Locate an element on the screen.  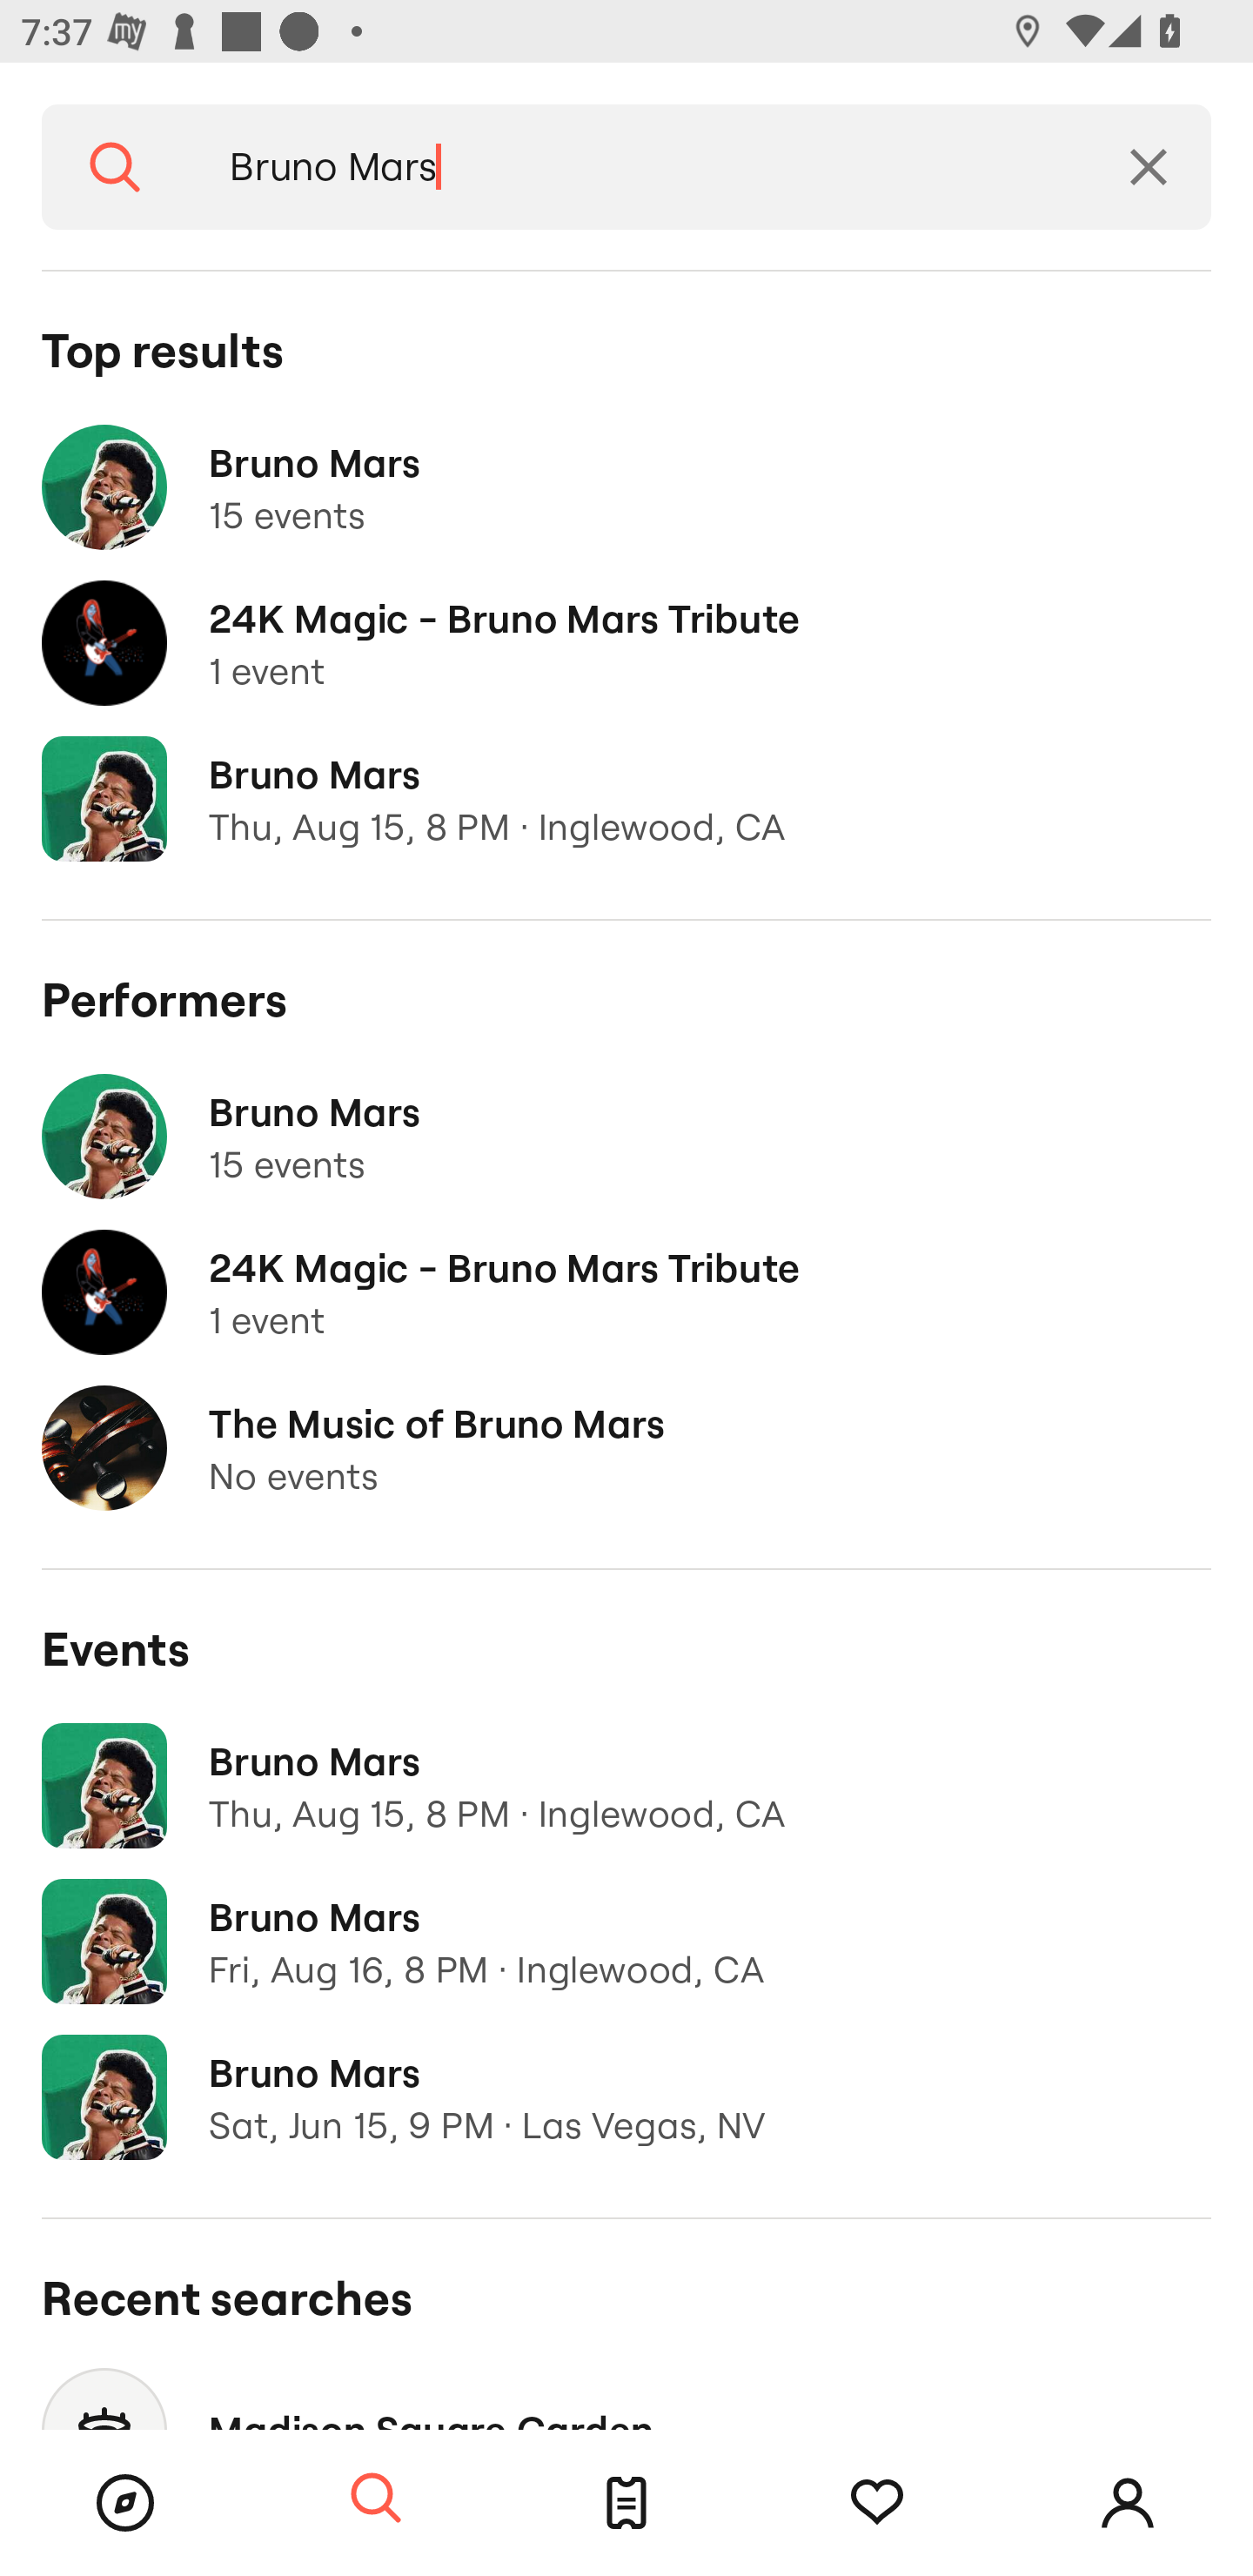
Tickets is located at coordinates (626, 2503).